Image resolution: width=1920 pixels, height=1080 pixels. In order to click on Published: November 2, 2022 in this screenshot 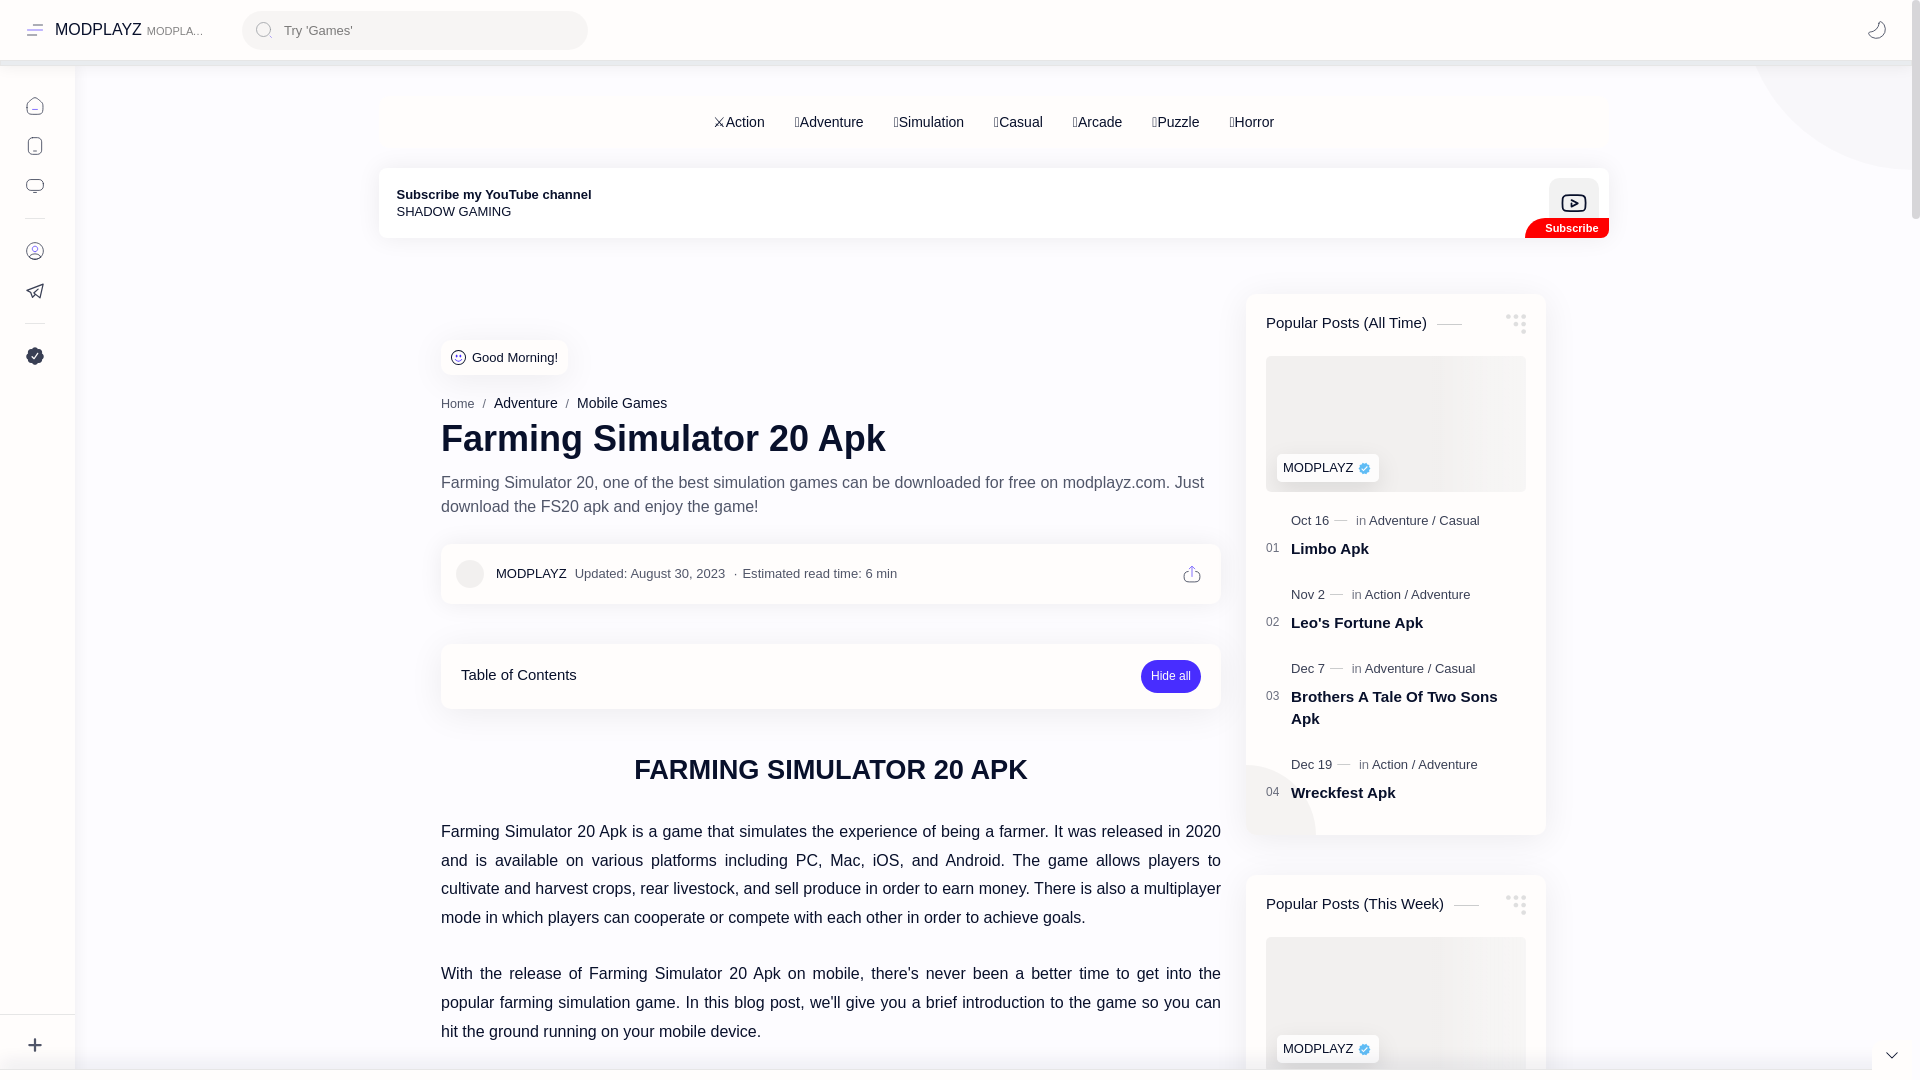, I will do `click(1318, 594)`.